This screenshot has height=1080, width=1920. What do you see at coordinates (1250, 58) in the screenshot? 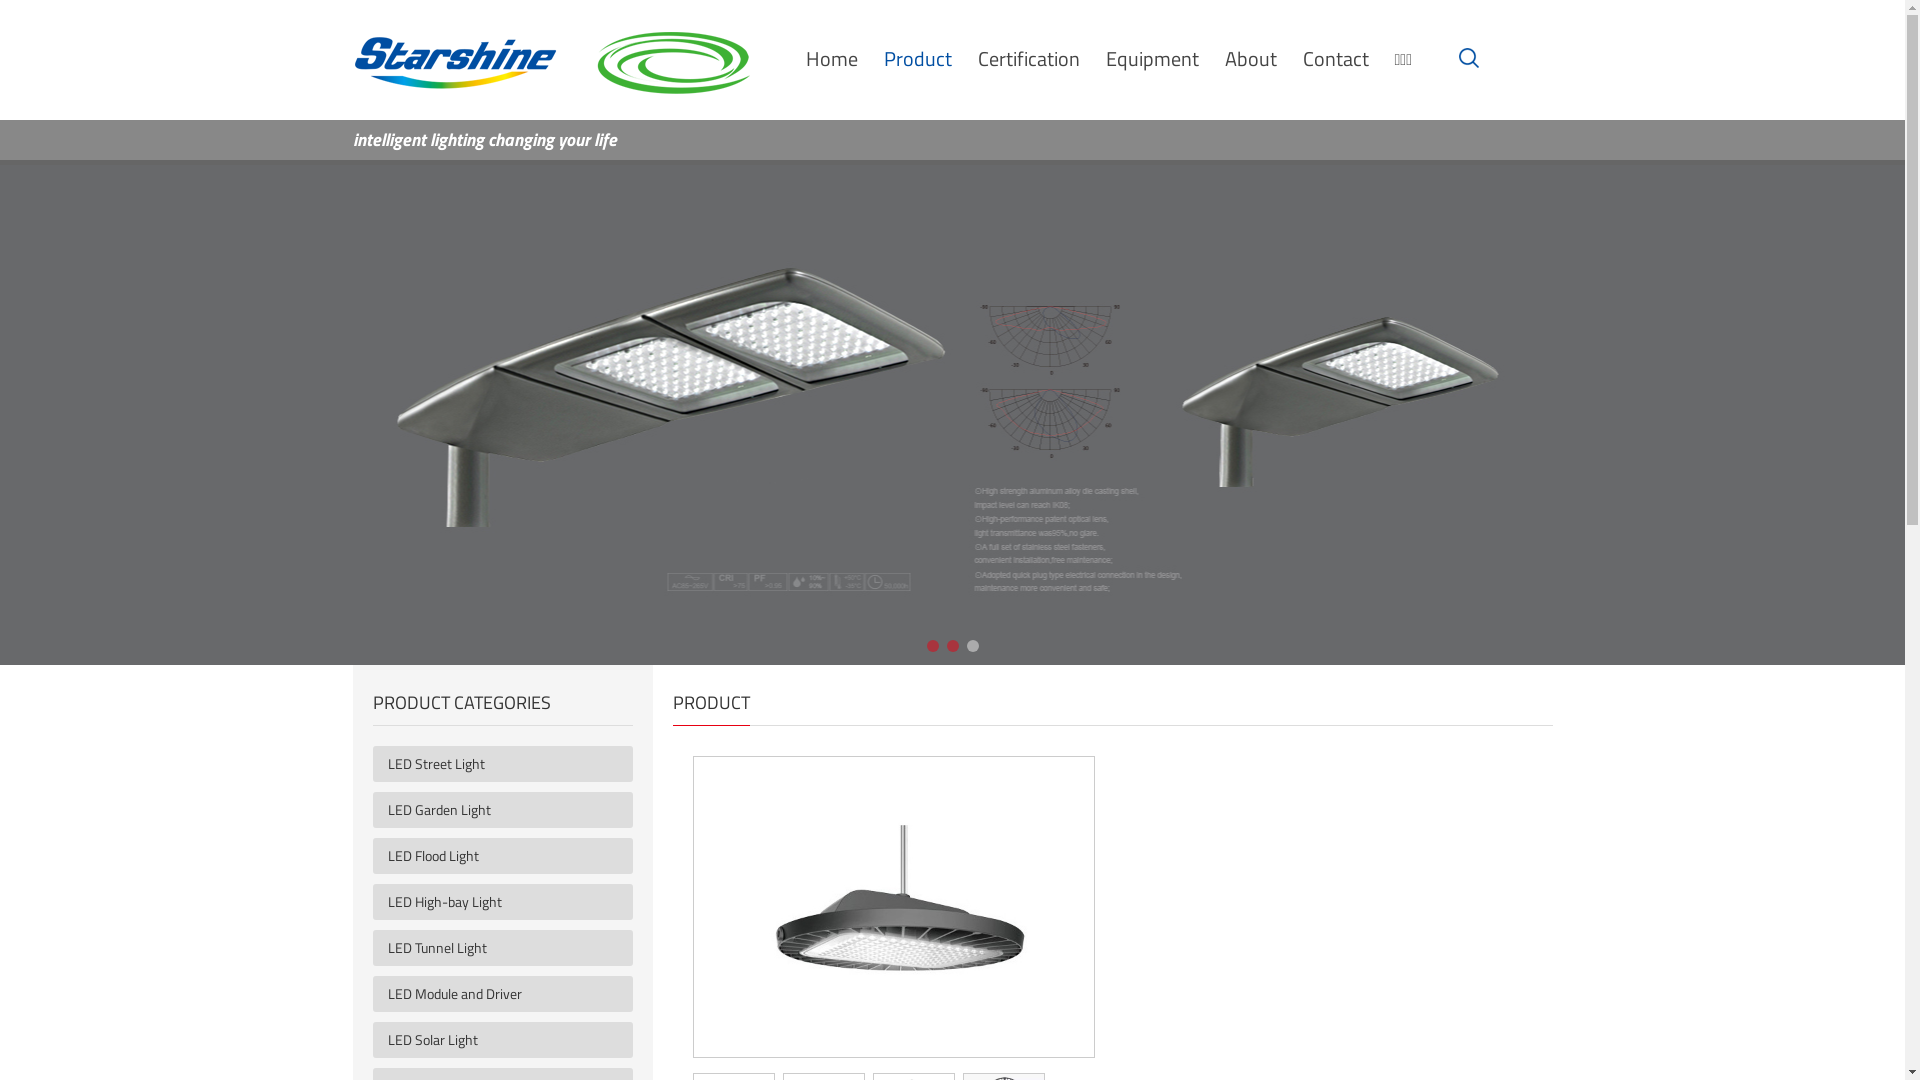
I see `About` at bounding box center [1250, 58].